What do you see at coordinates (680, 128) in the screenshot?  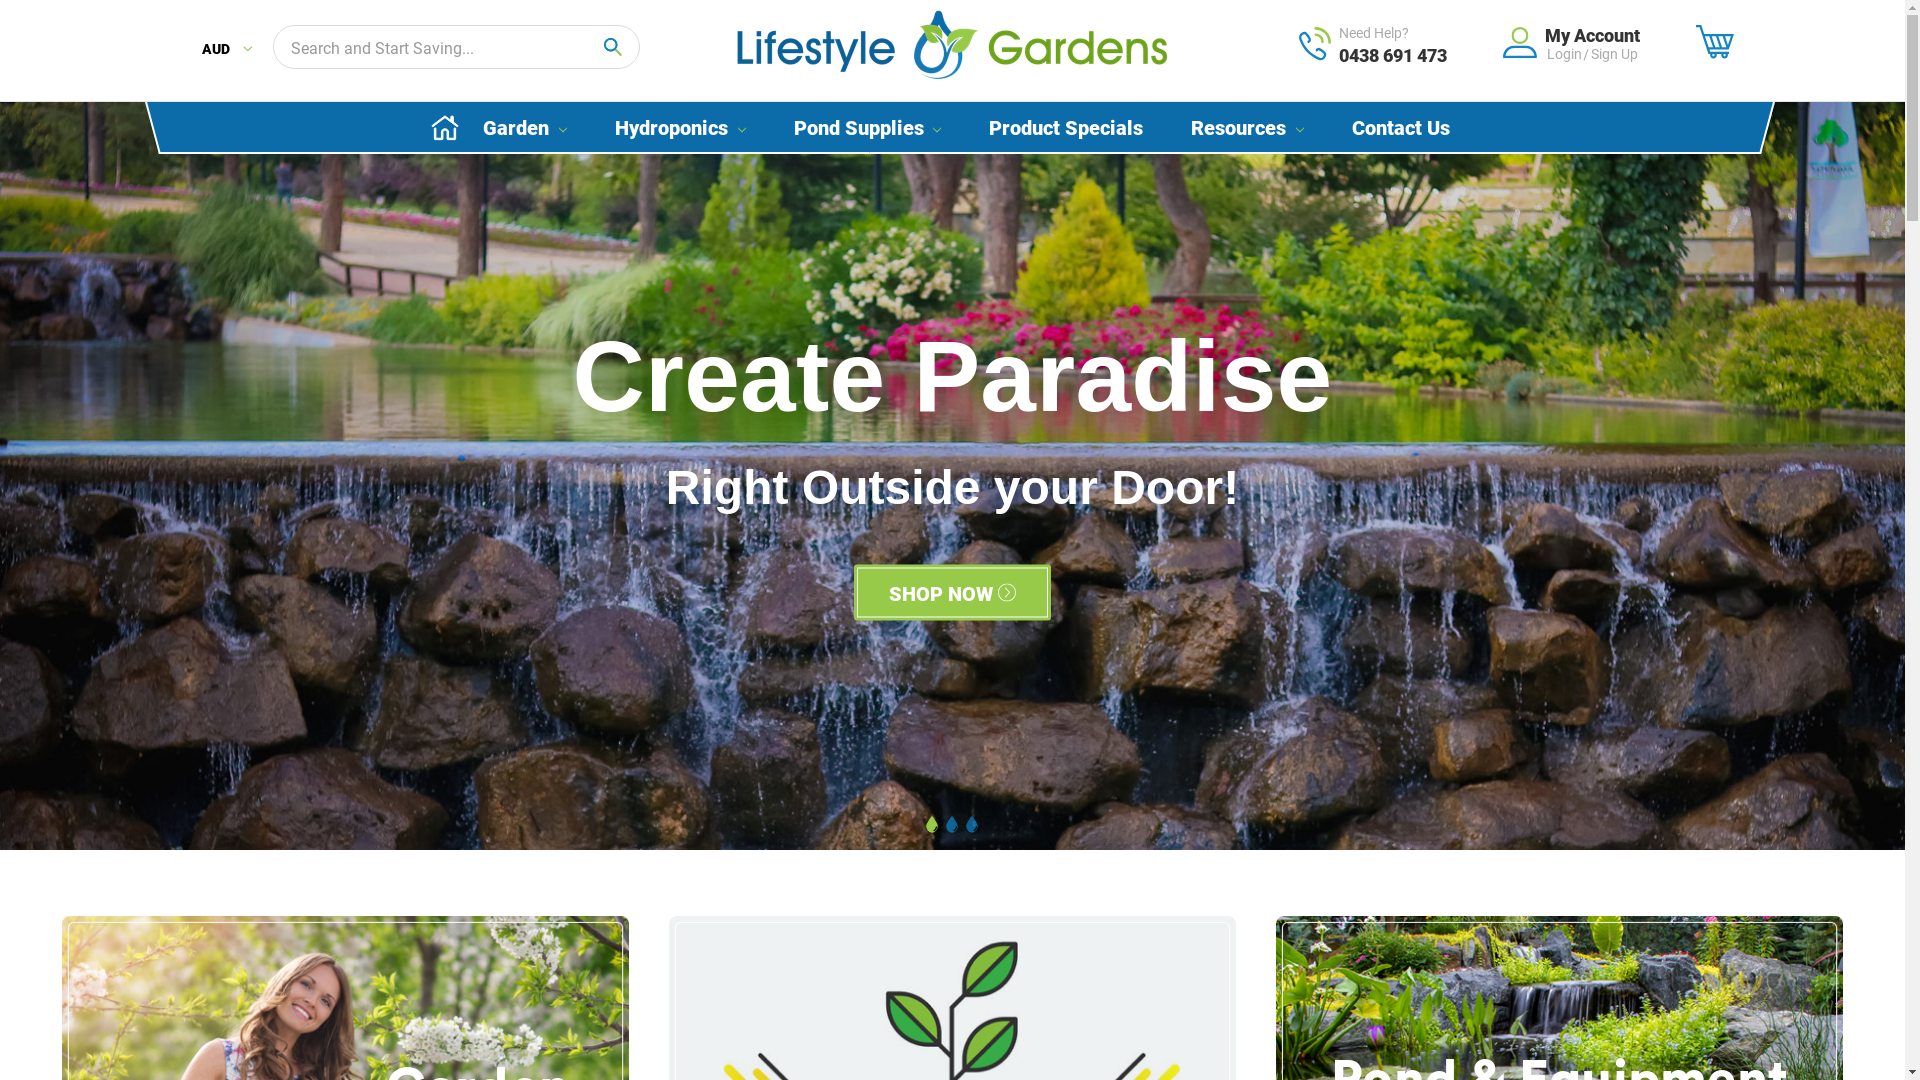 I see `Hydroponics` at bounding box center [680, 128].